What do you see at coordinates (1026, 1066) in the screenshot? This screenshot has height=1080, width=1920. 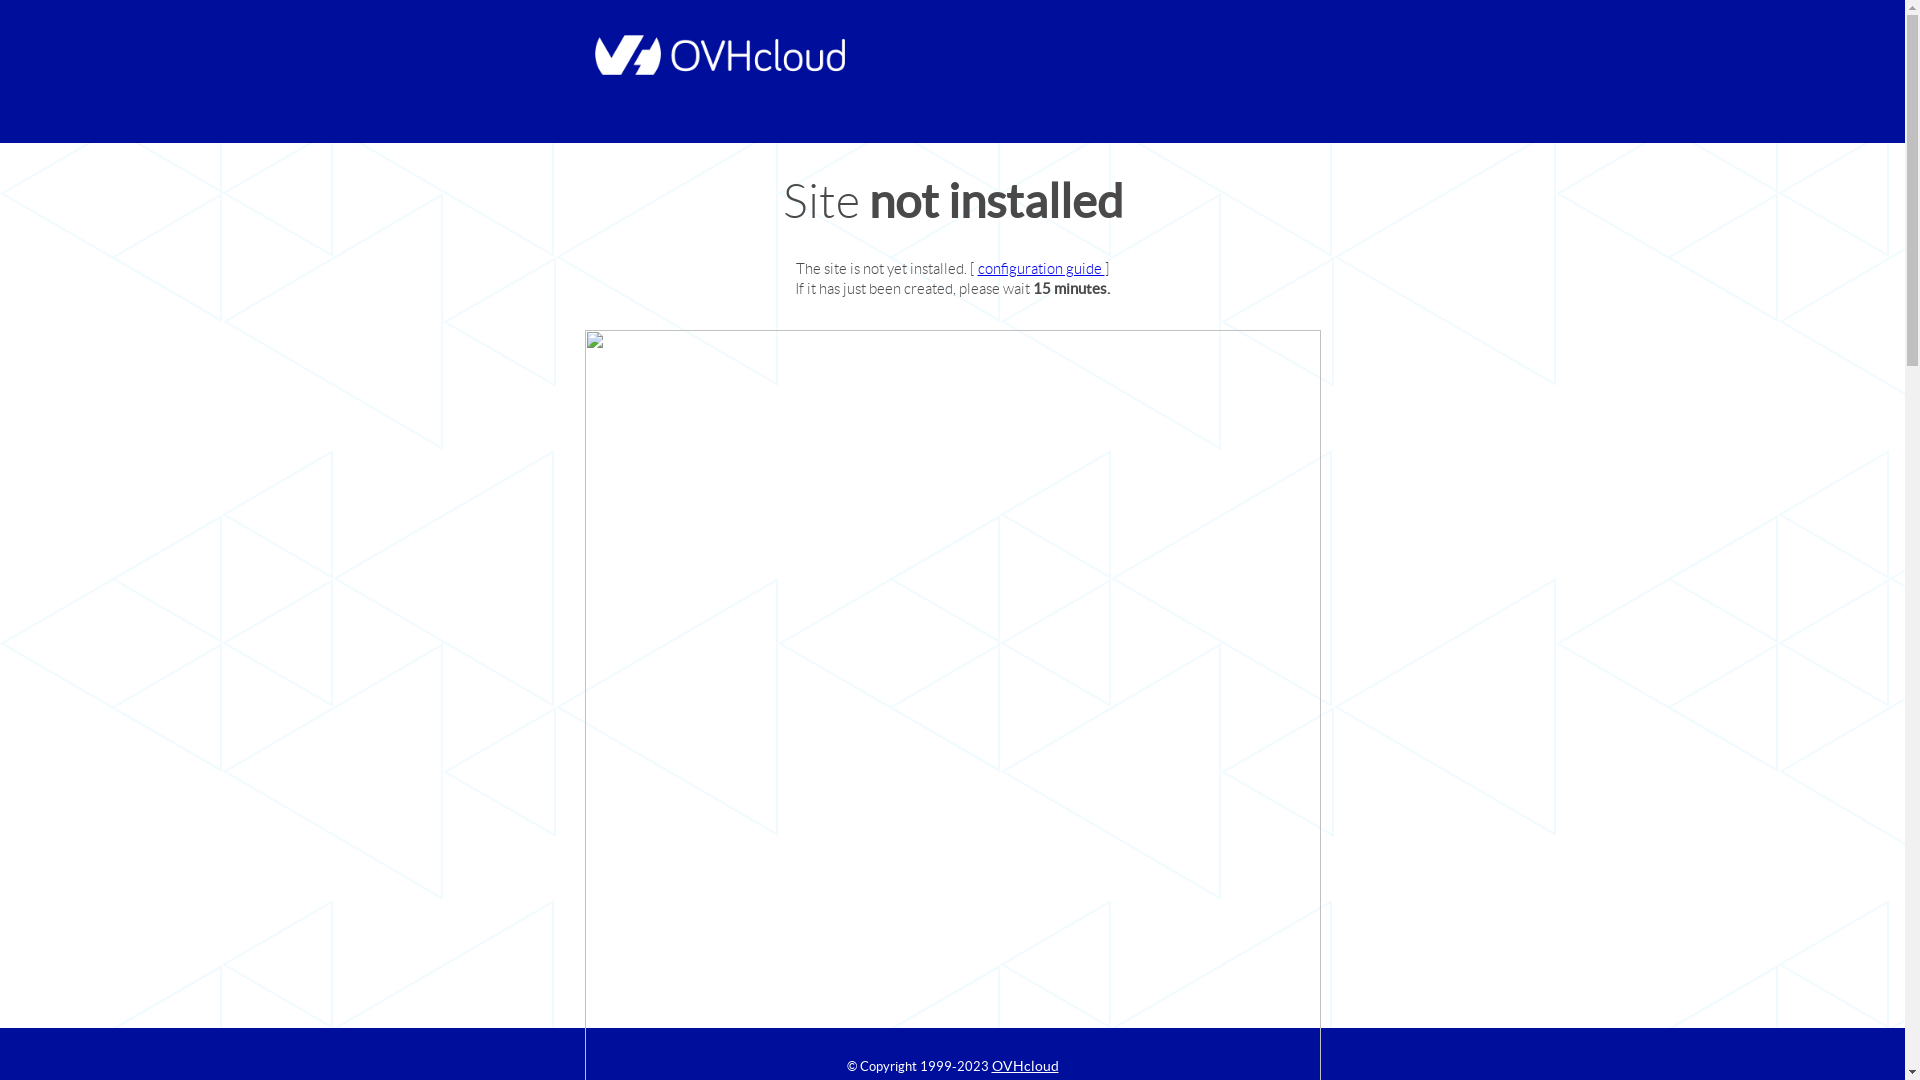 I see `OVHcloud` at bounding box center [1026, 1066].